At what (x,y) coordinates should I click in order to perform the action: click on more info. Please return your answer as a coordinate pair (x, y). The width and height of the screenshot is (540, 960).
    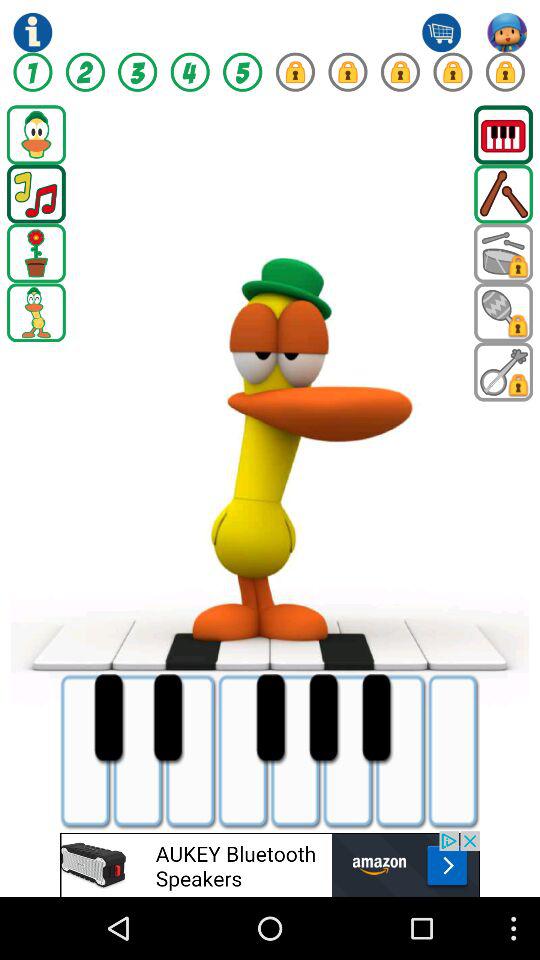
    Looking at the image, I should click on (32, 32).